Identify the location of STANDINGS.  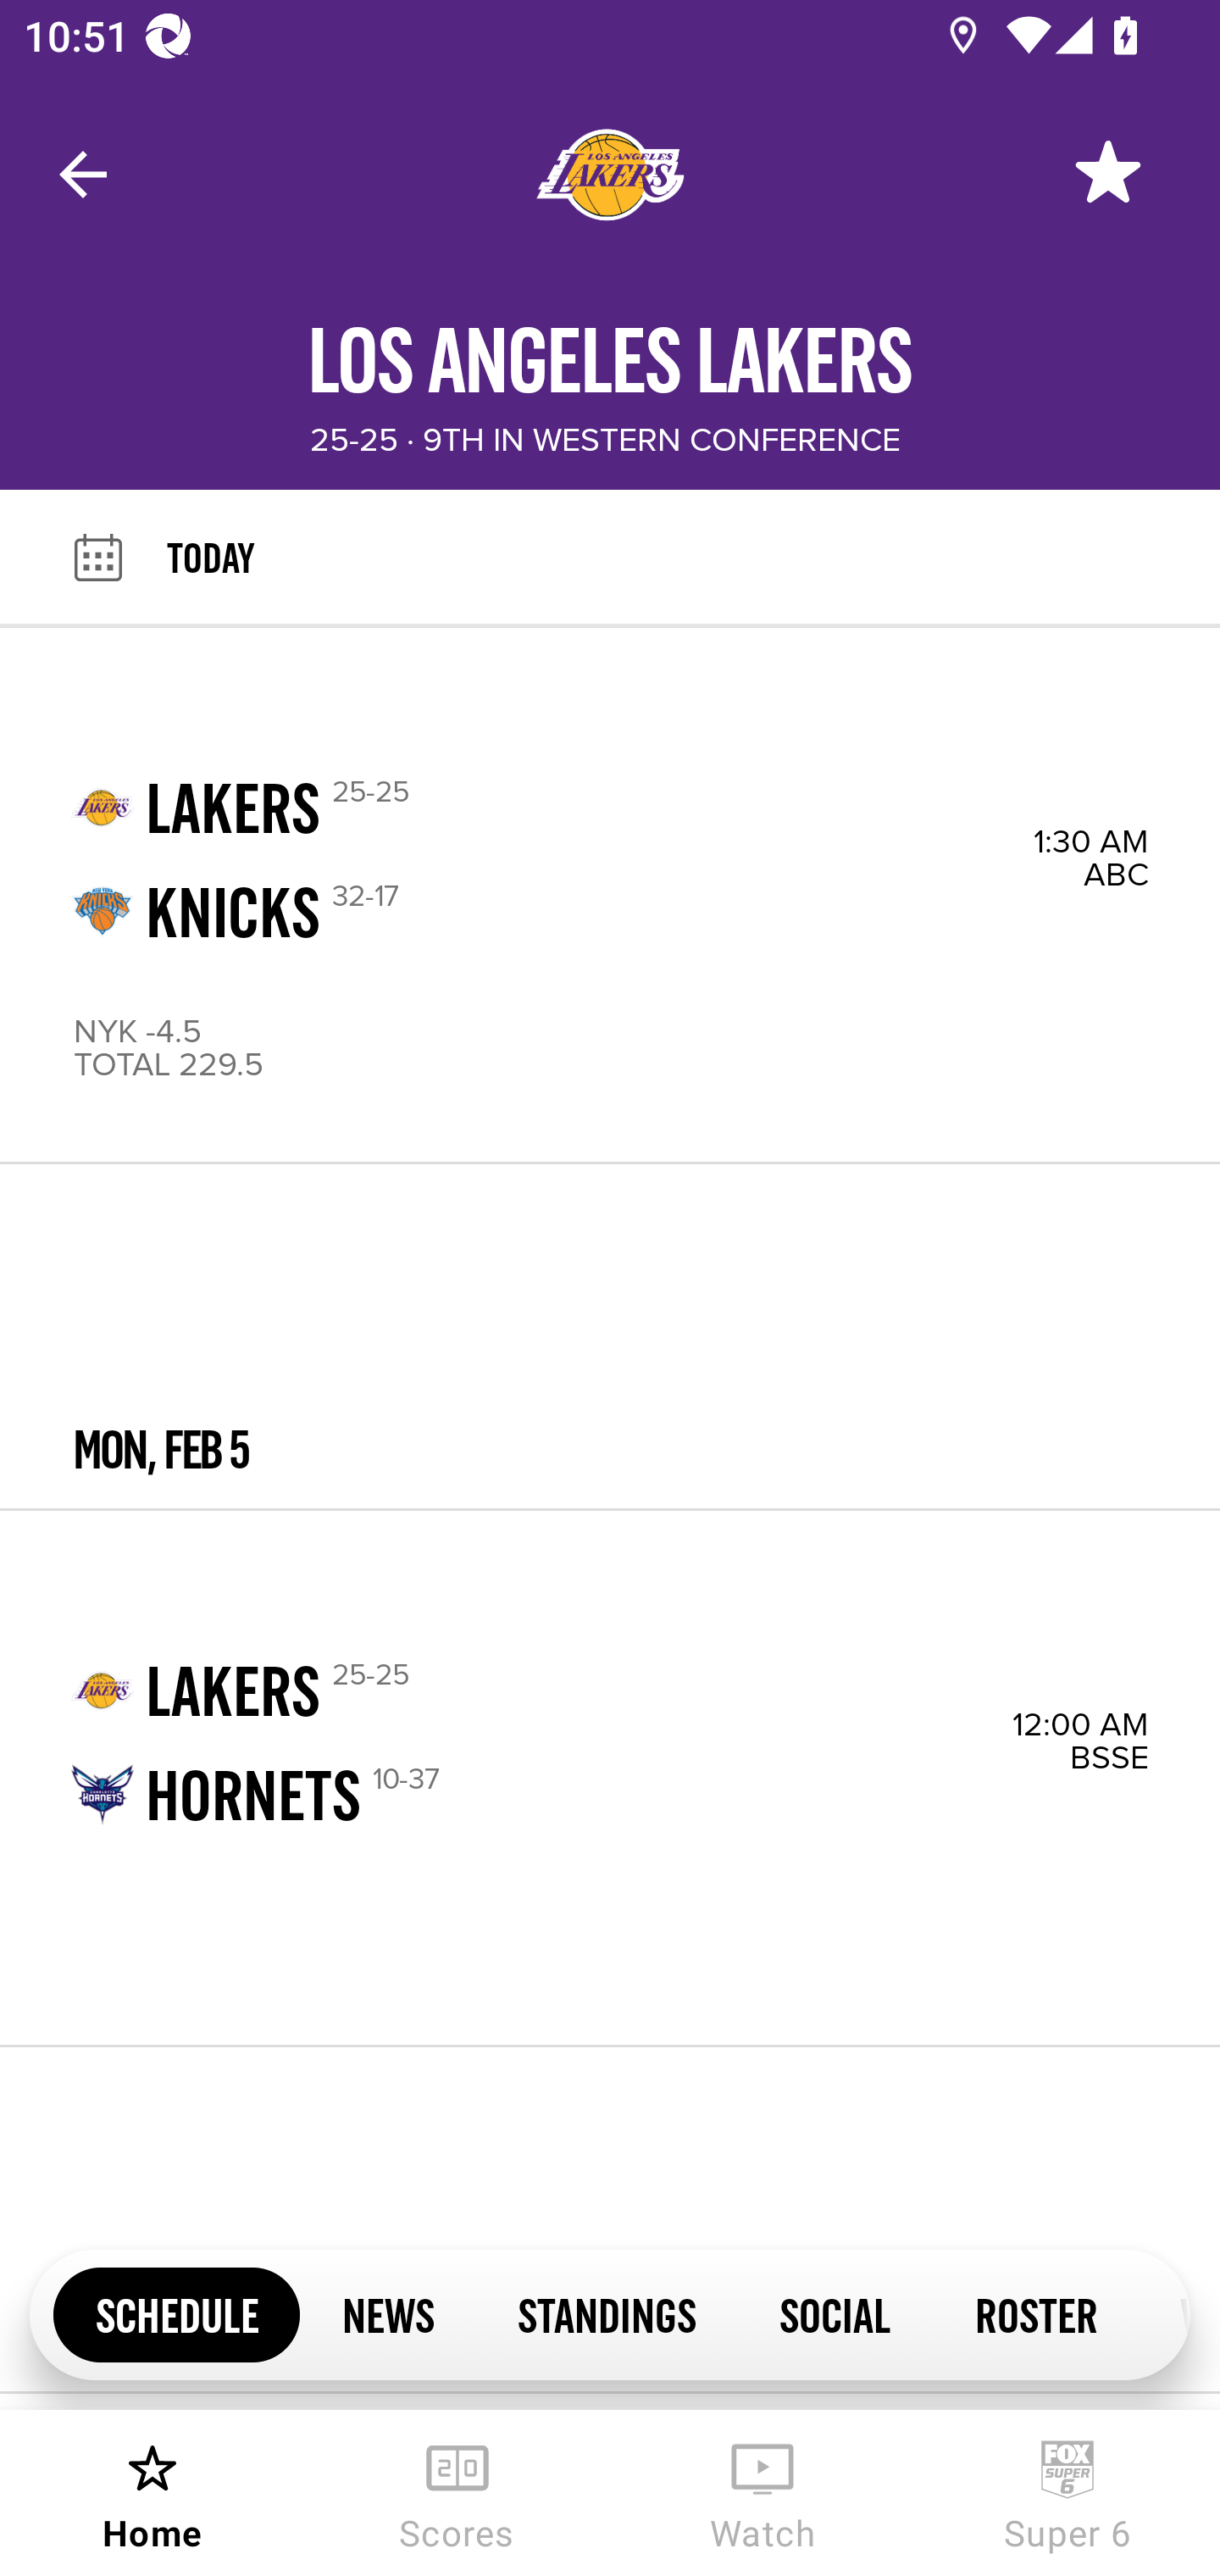
(607, 2313).